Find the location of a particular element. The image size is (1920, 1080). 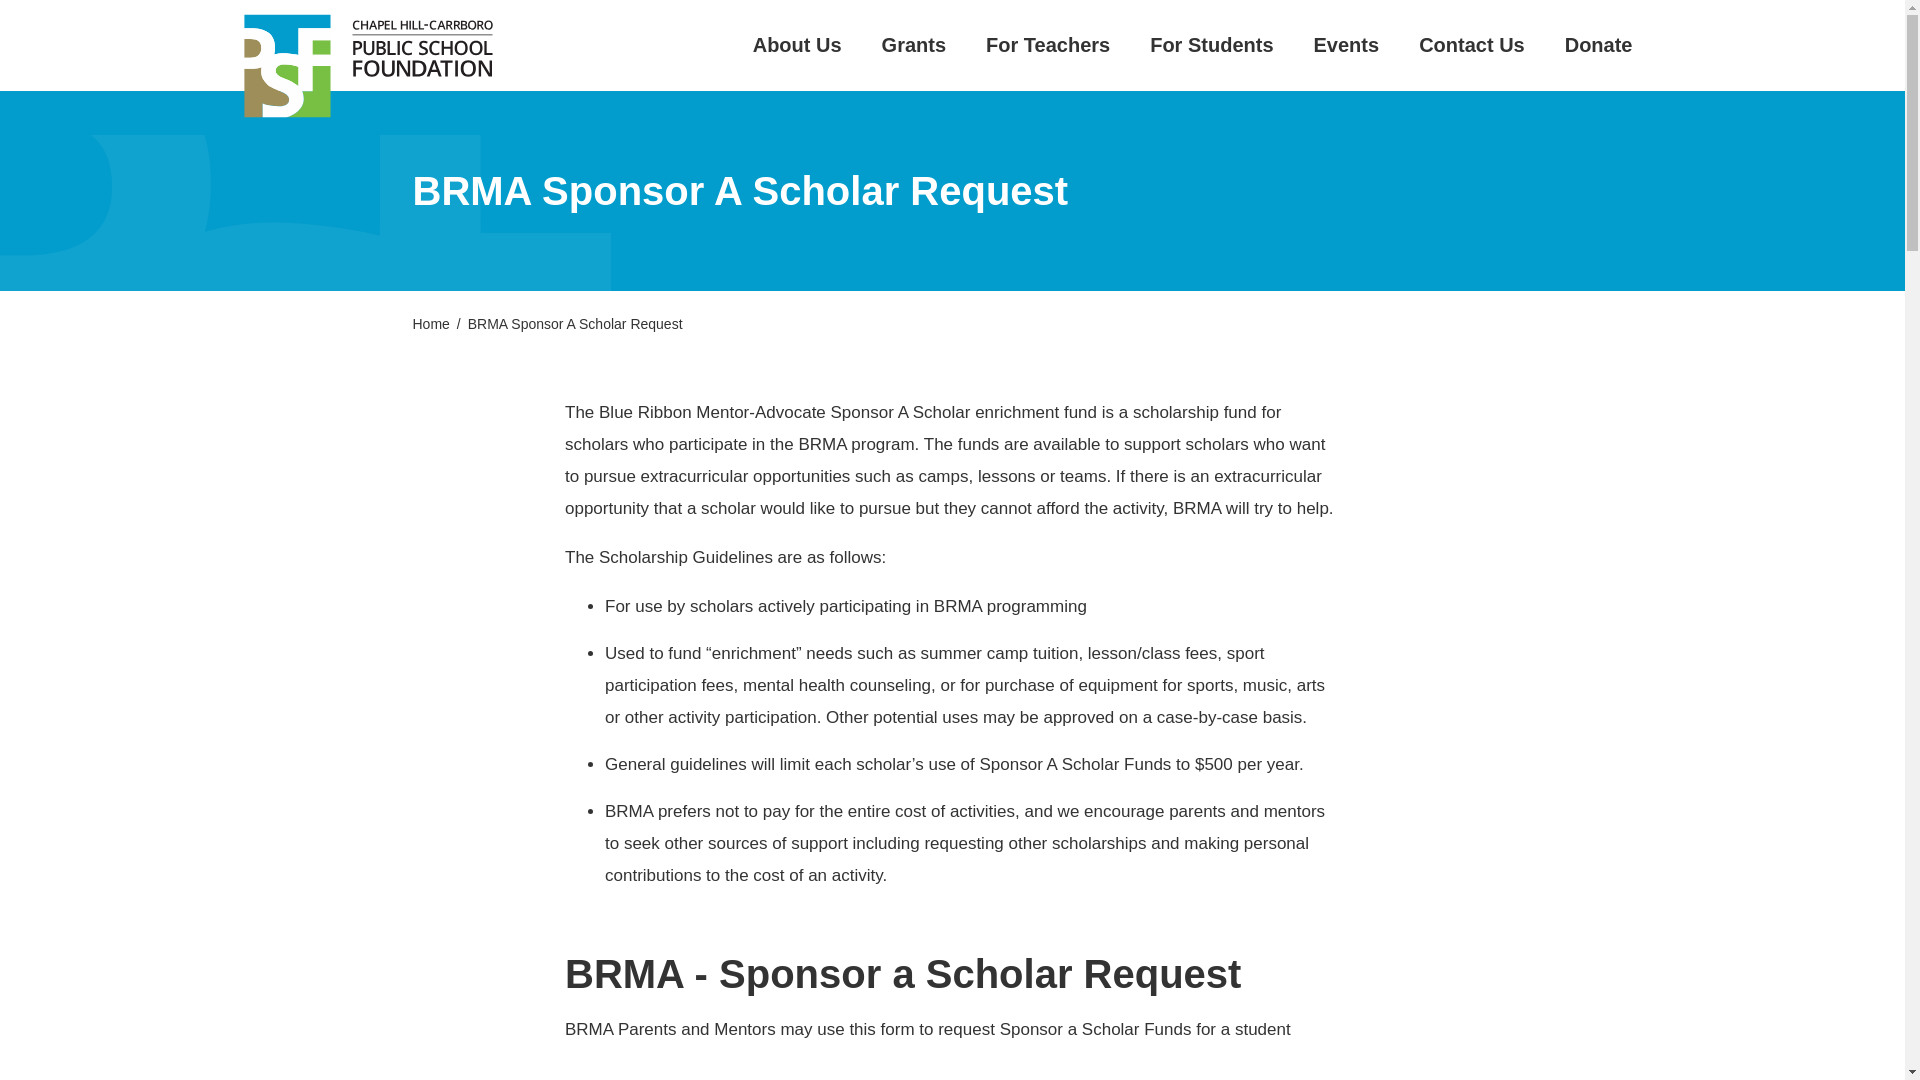

Donate is located at coordinates (1598, 44).